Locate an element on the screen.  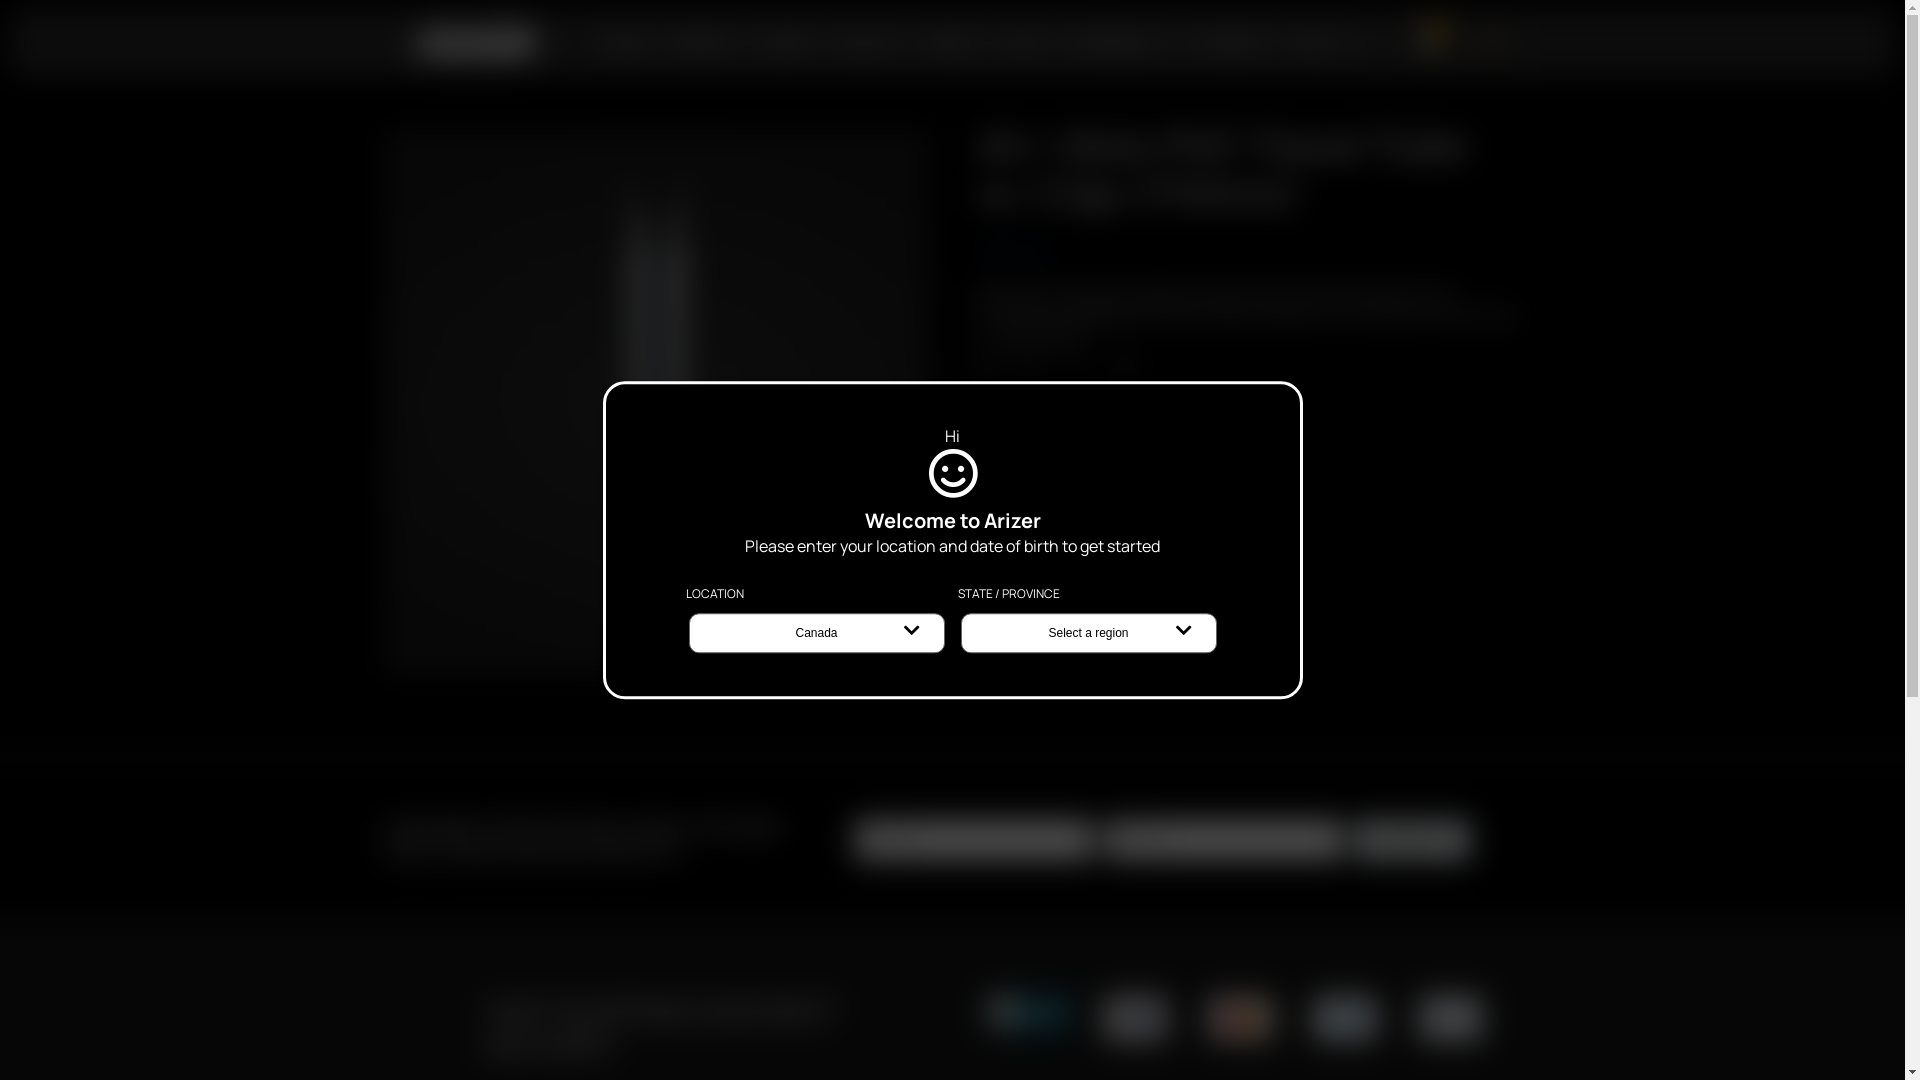
PayPal is located at coordinates (1450, 1018).